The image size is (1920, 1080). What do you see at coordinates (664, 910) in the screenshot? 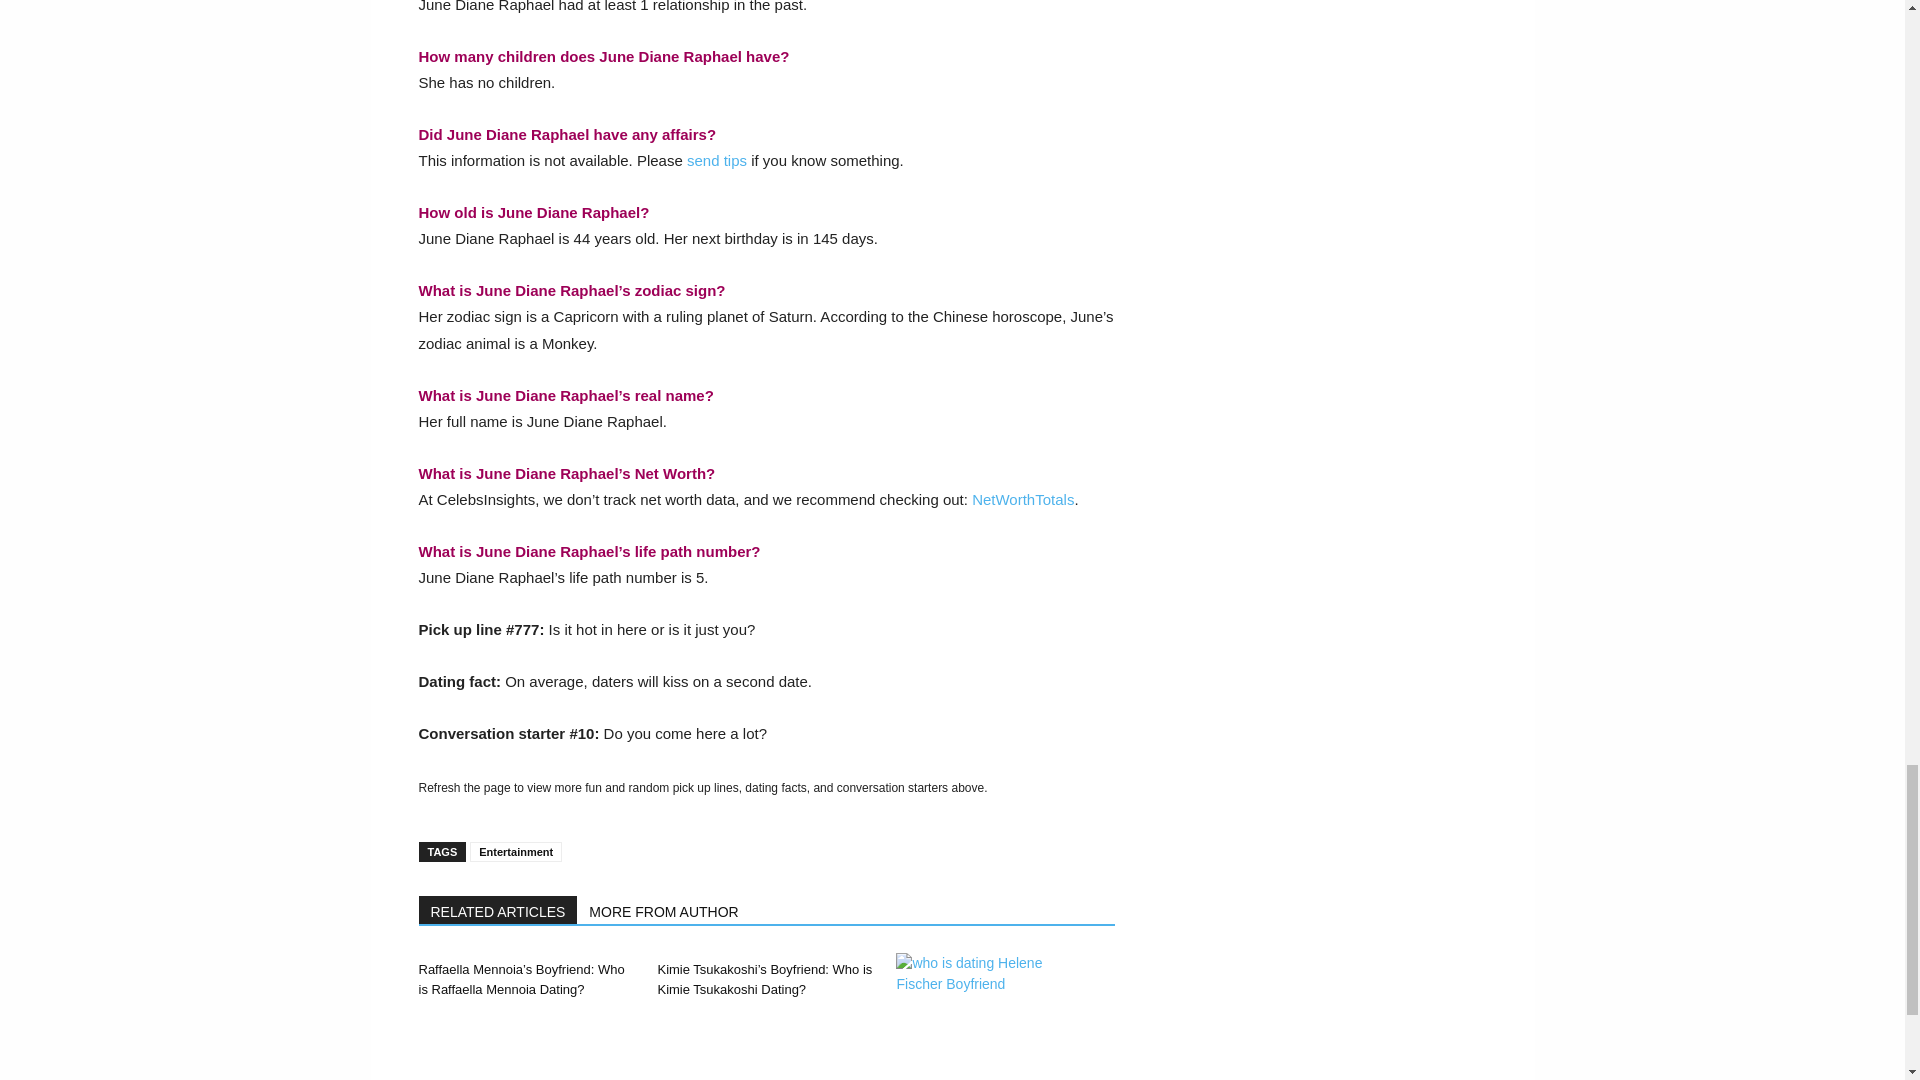
I see `MORE FROM AUTHOR` at bounding box center [664, 910].